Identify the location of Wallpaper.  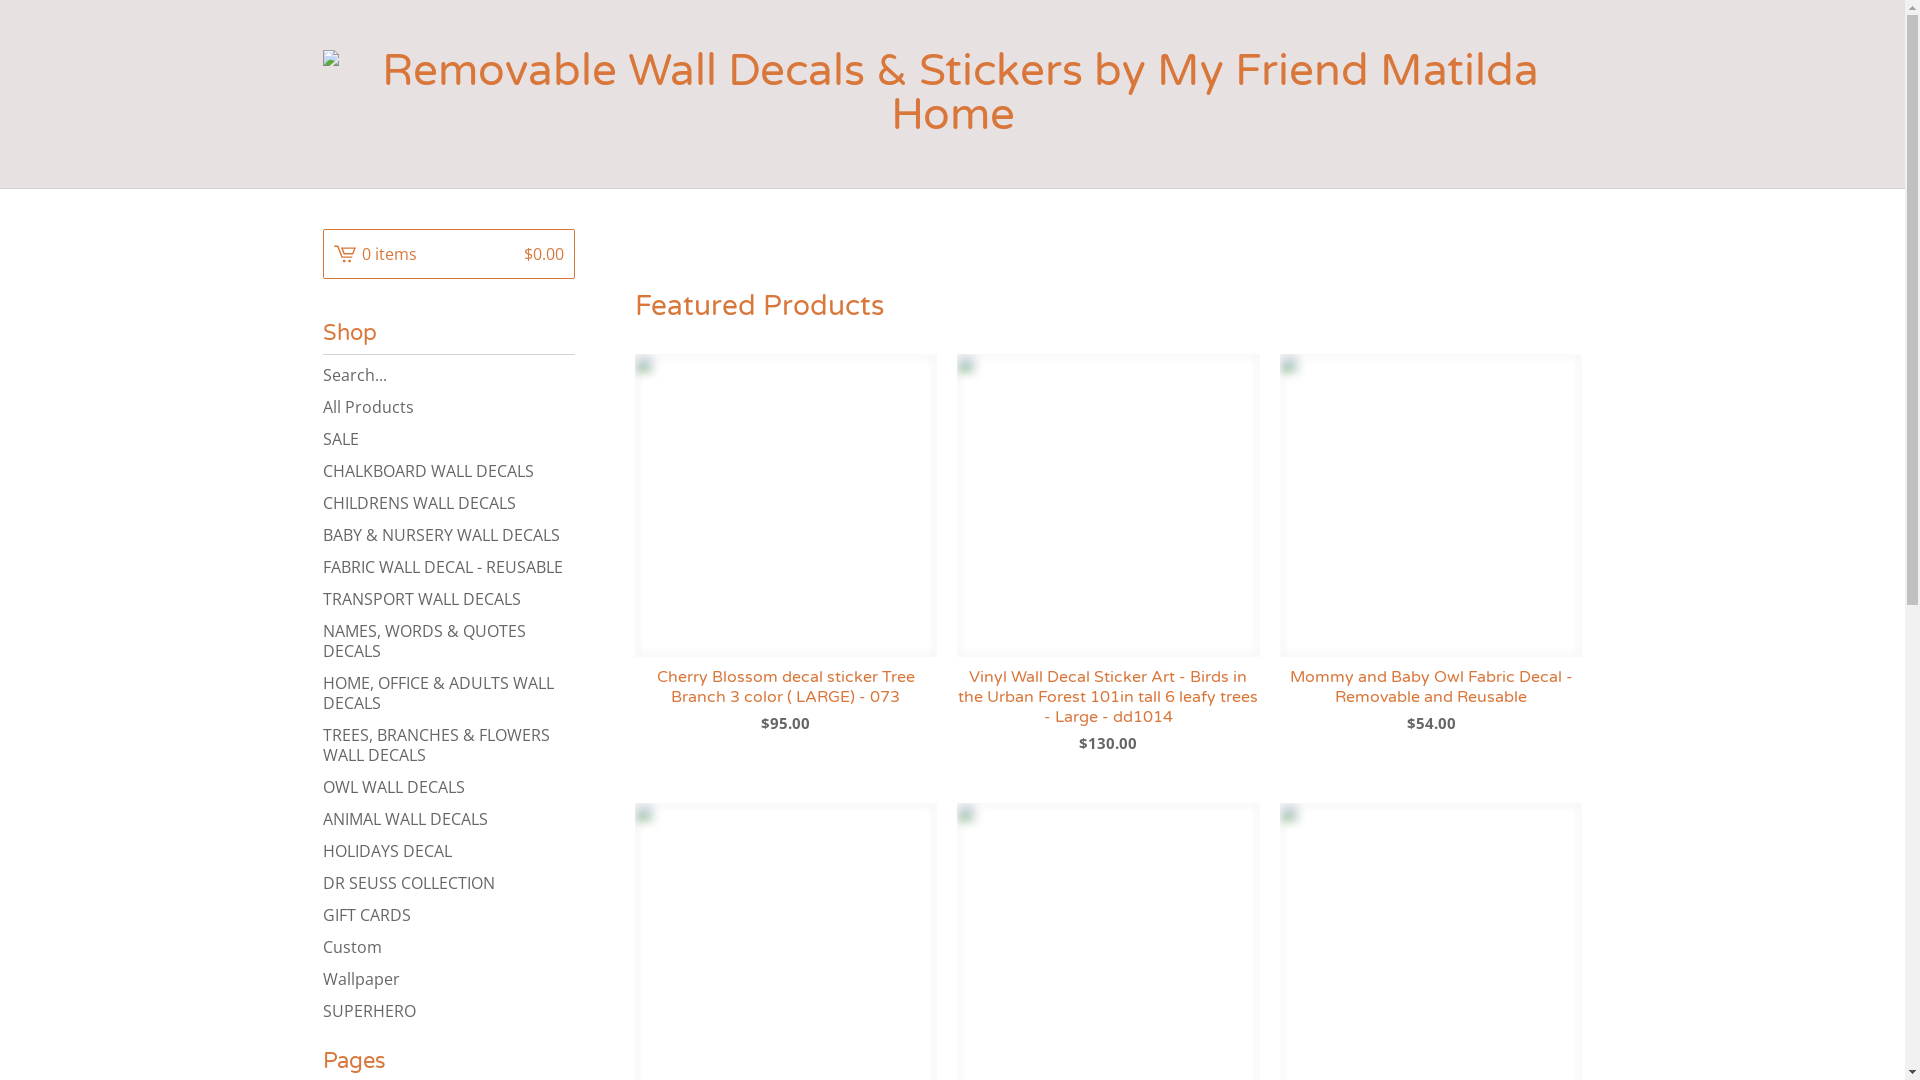
(448, 979).